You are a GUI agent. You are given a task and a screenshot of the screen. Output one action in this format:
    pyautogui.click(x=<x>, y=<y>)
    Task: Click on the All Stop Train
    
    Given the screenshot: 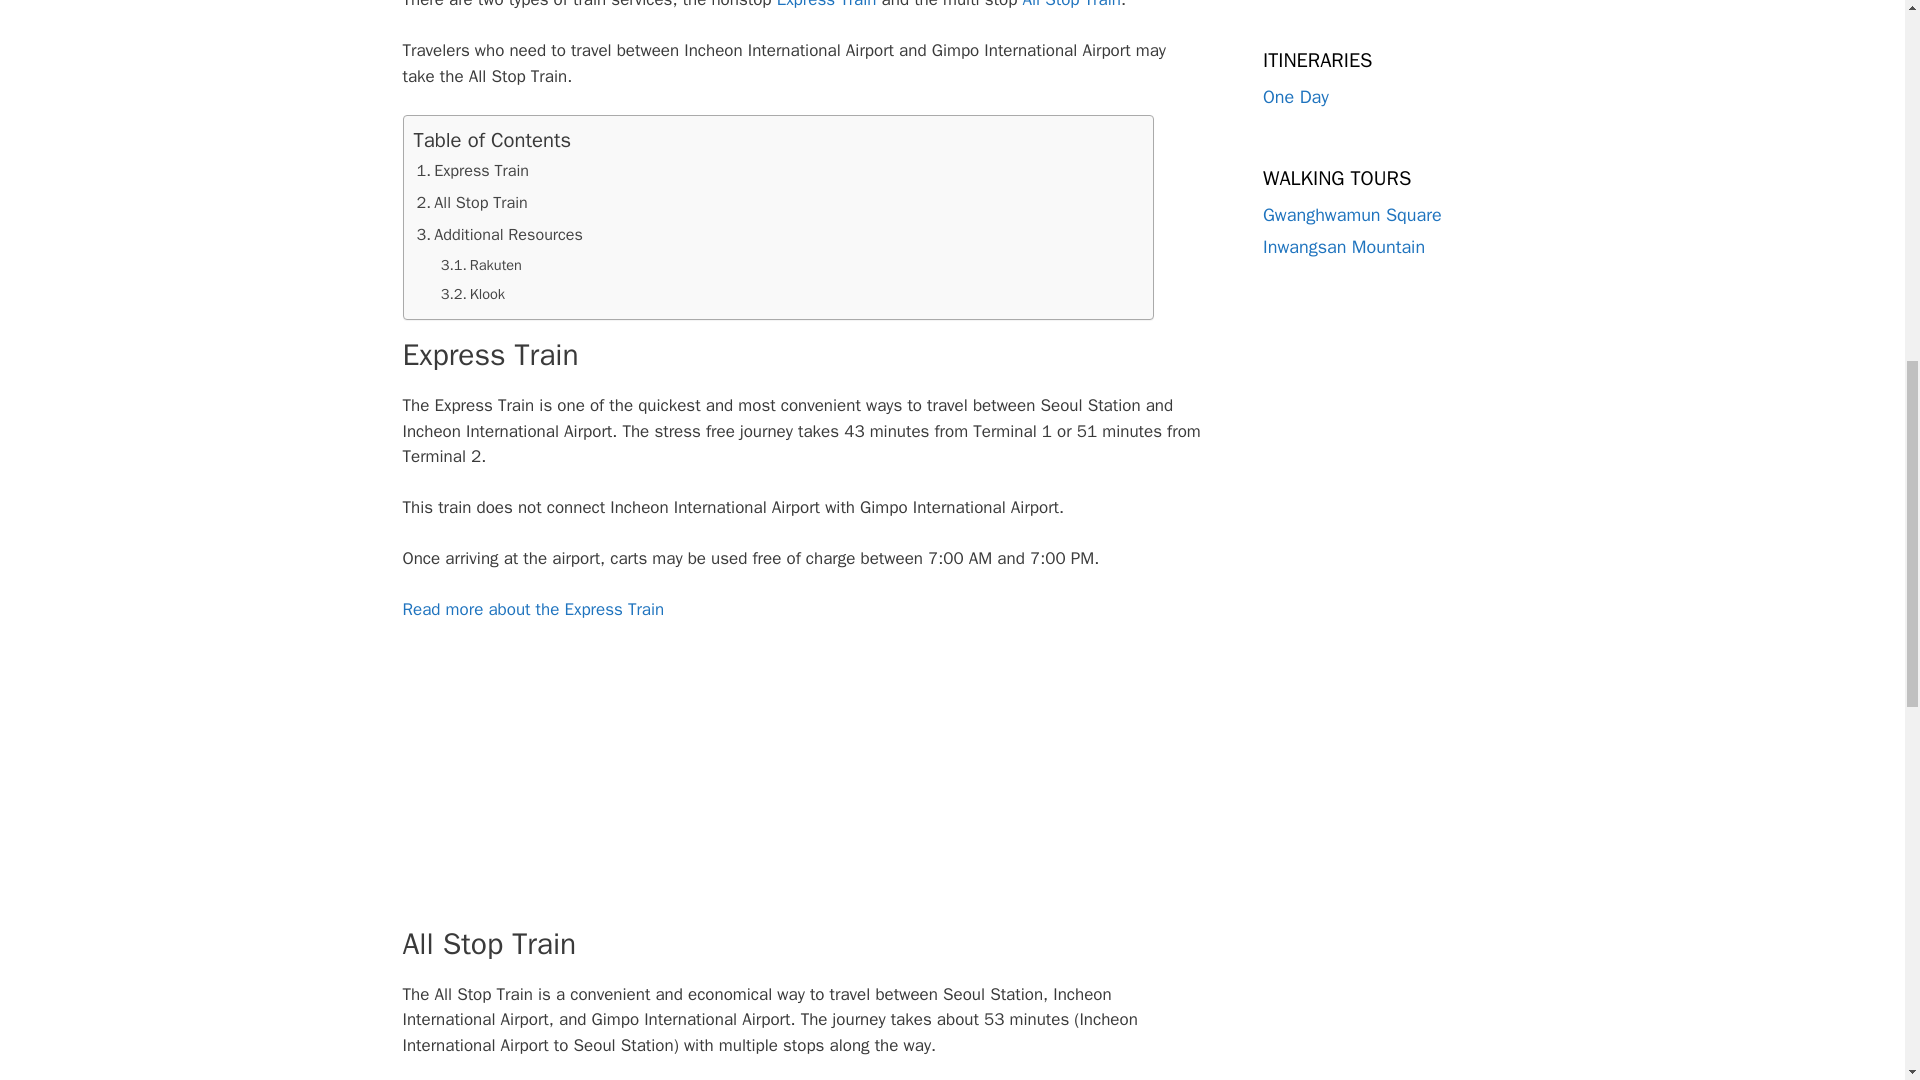 What is the action you would take?
    pyautogui.click(x=472, y=202)
    